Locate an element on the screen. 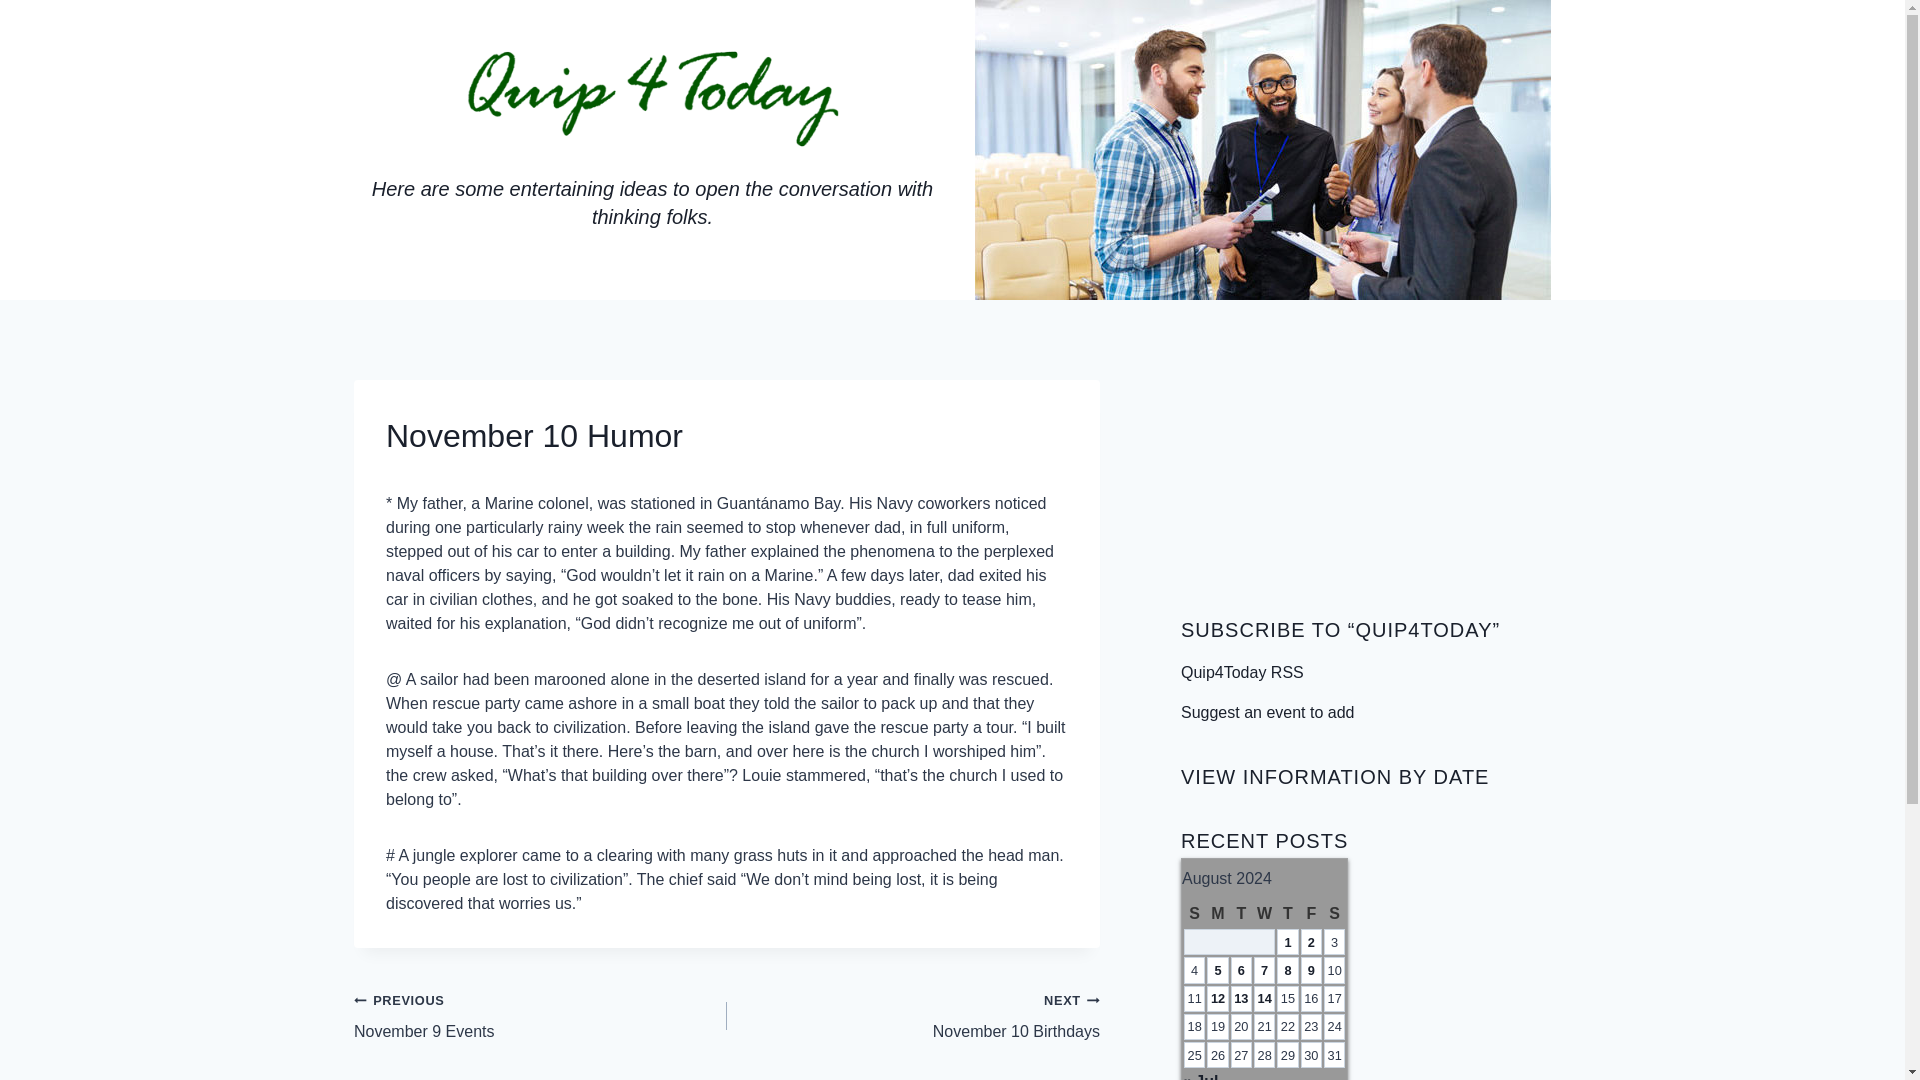  13 is located at coordinates (1218, 998).